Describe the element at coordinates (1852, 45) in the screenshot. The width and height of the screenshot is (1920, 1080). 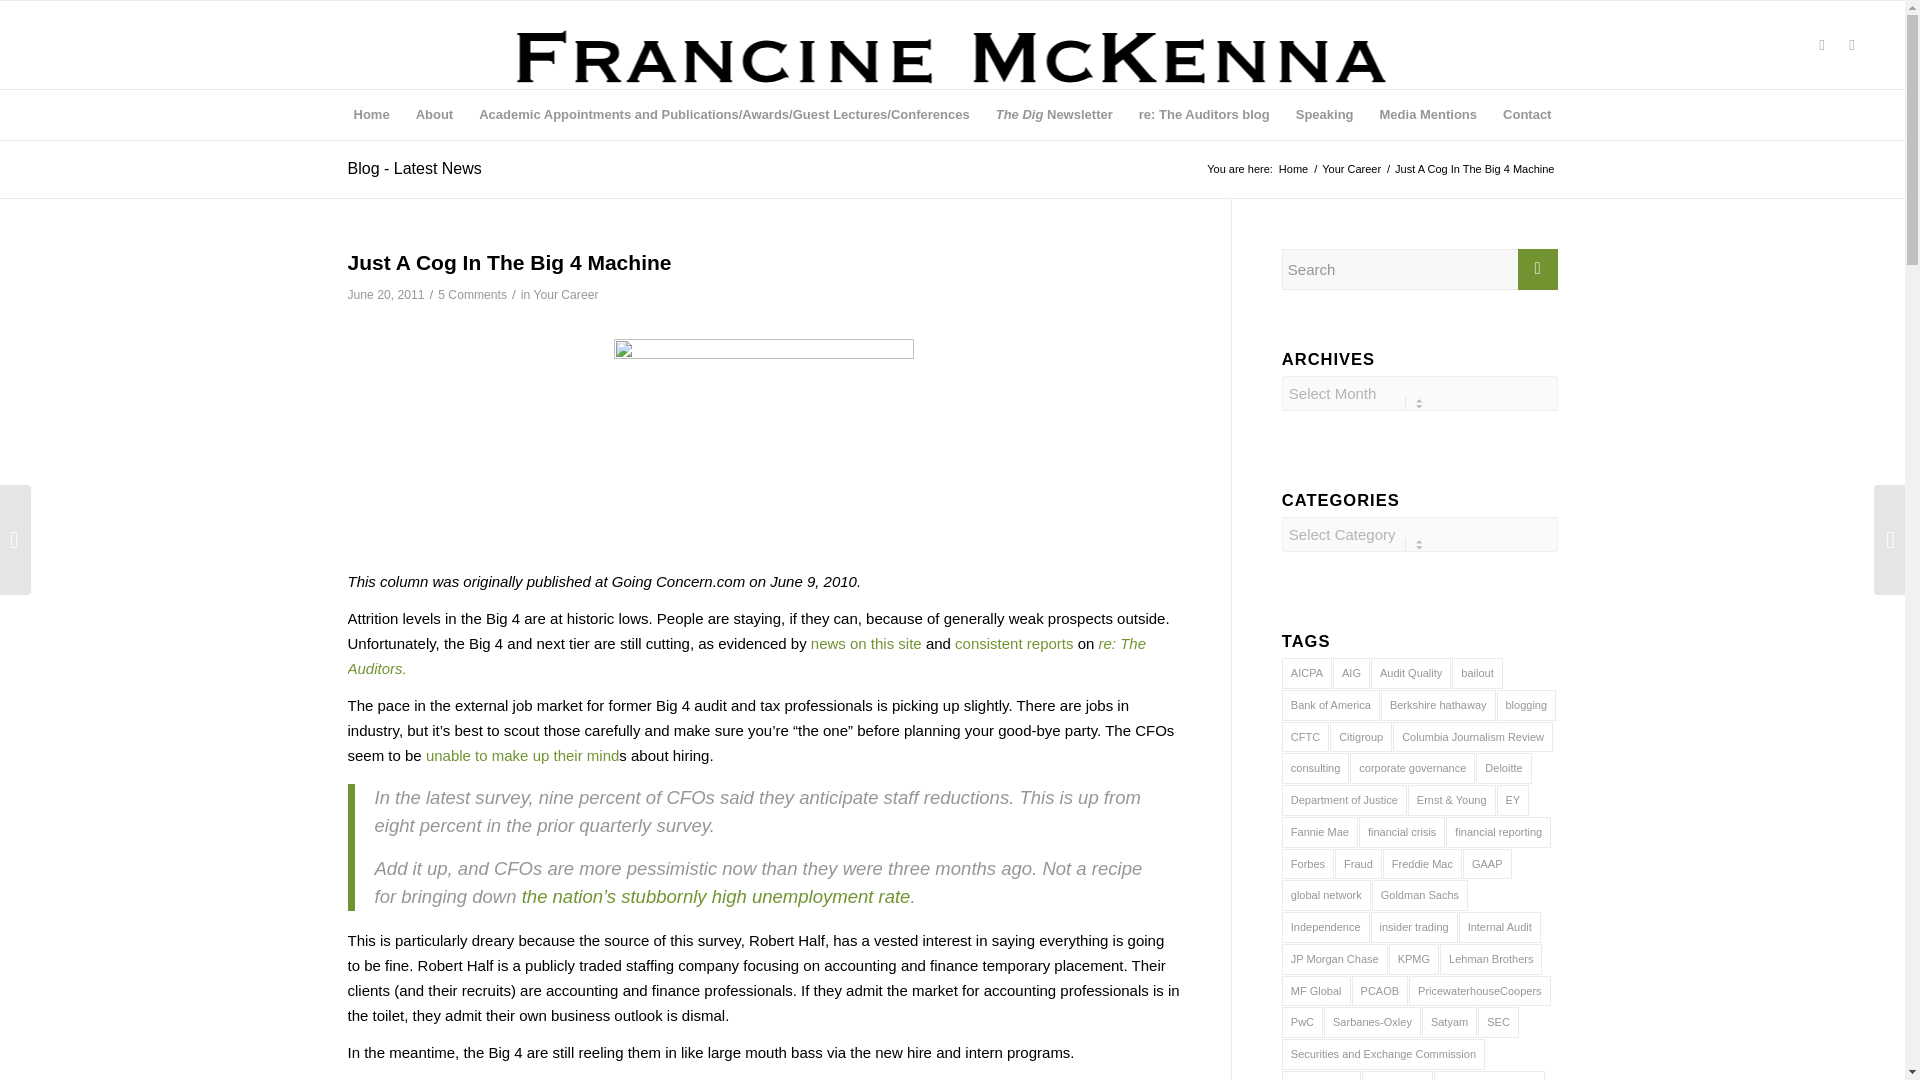
I see `Rss` at that location.